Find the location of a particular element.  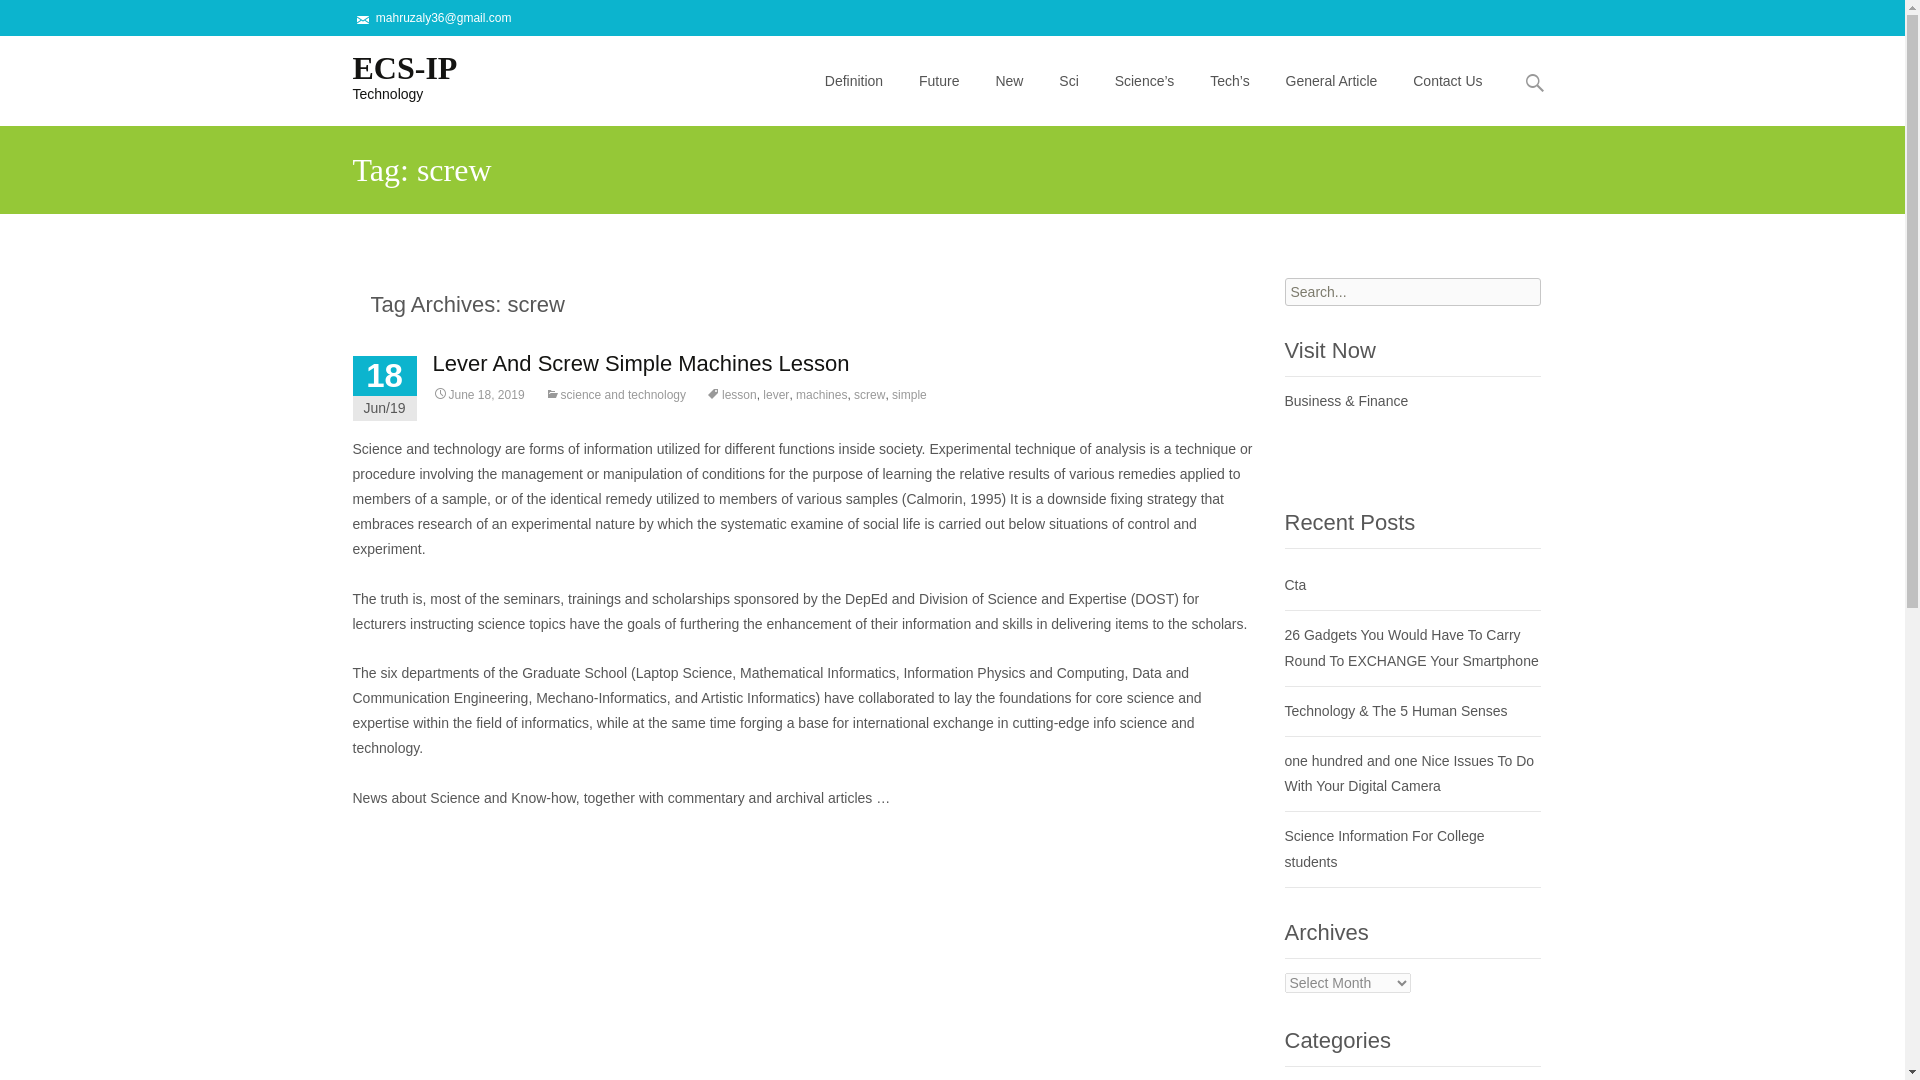

machines is located at coordinates (1534, 82).